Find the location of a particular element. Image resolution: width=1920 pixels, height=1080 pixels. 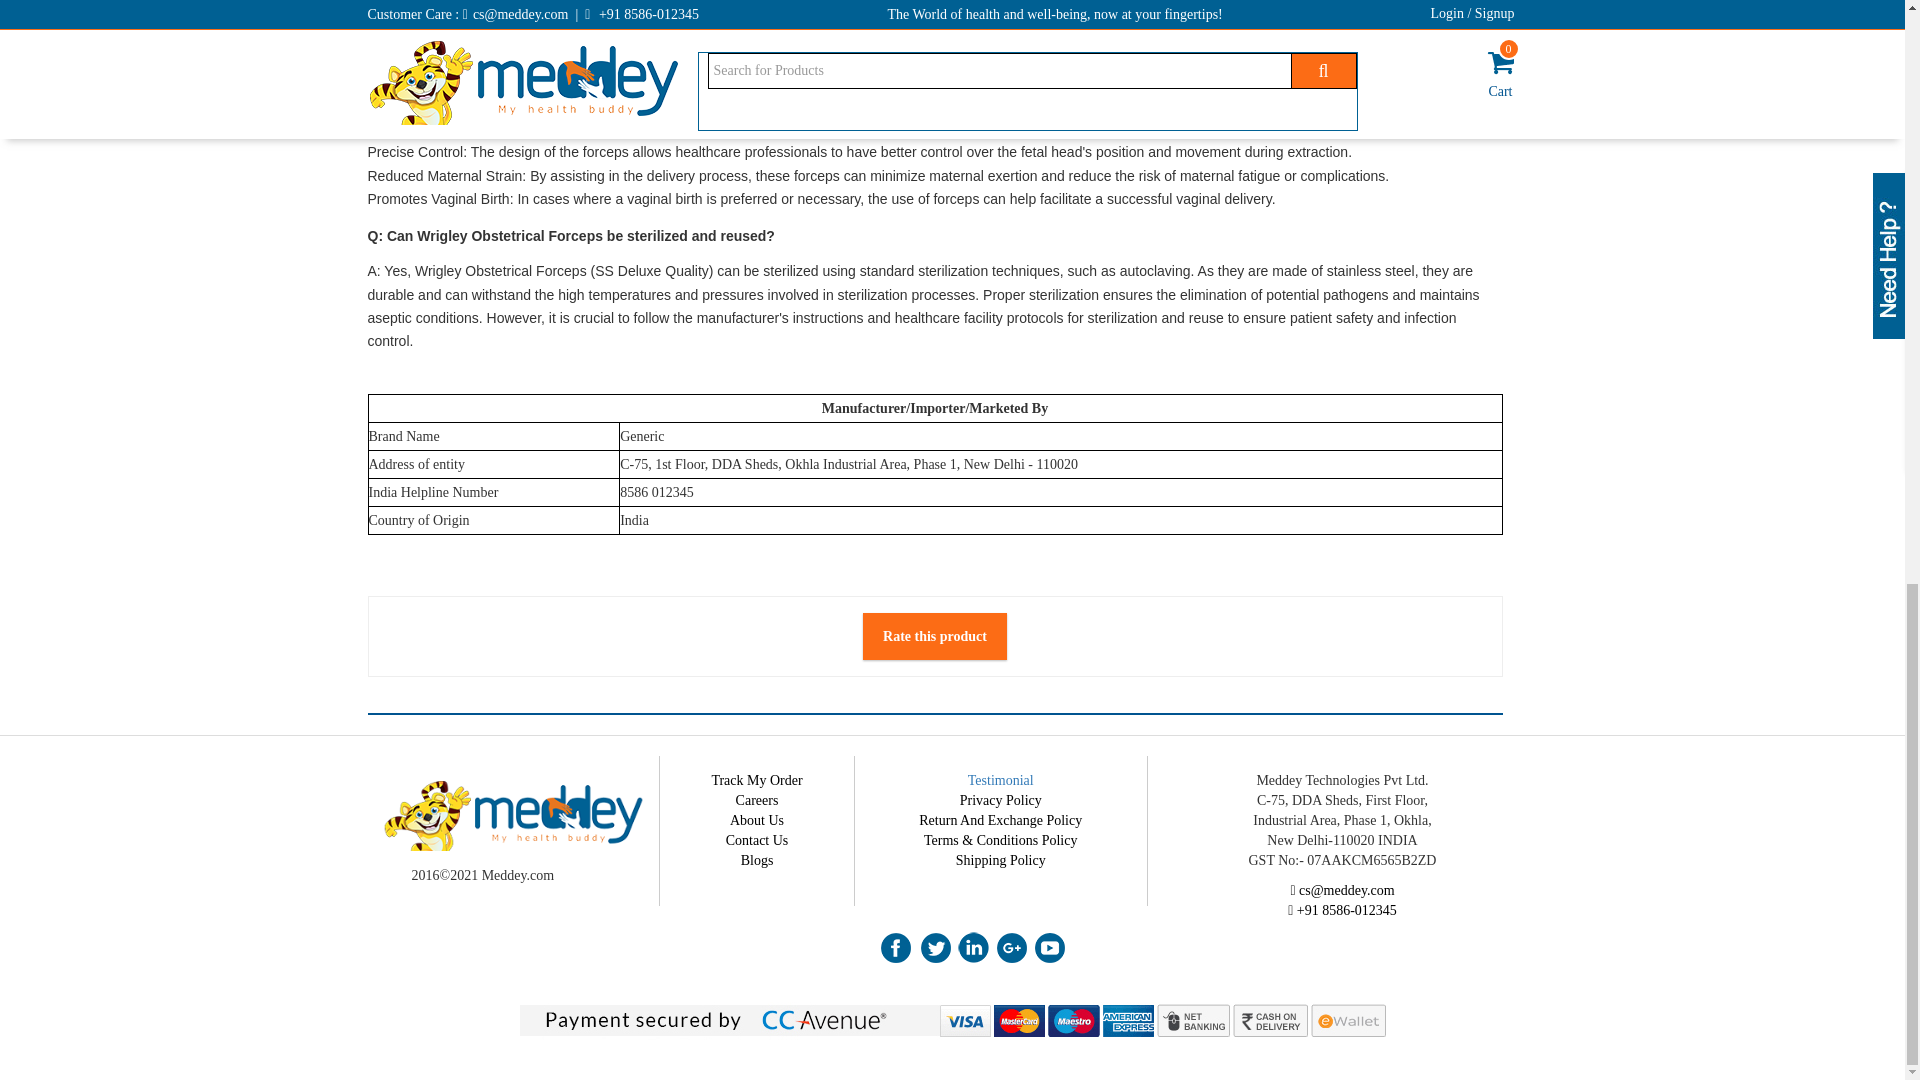

About Us is located at coordinates (756, 820).